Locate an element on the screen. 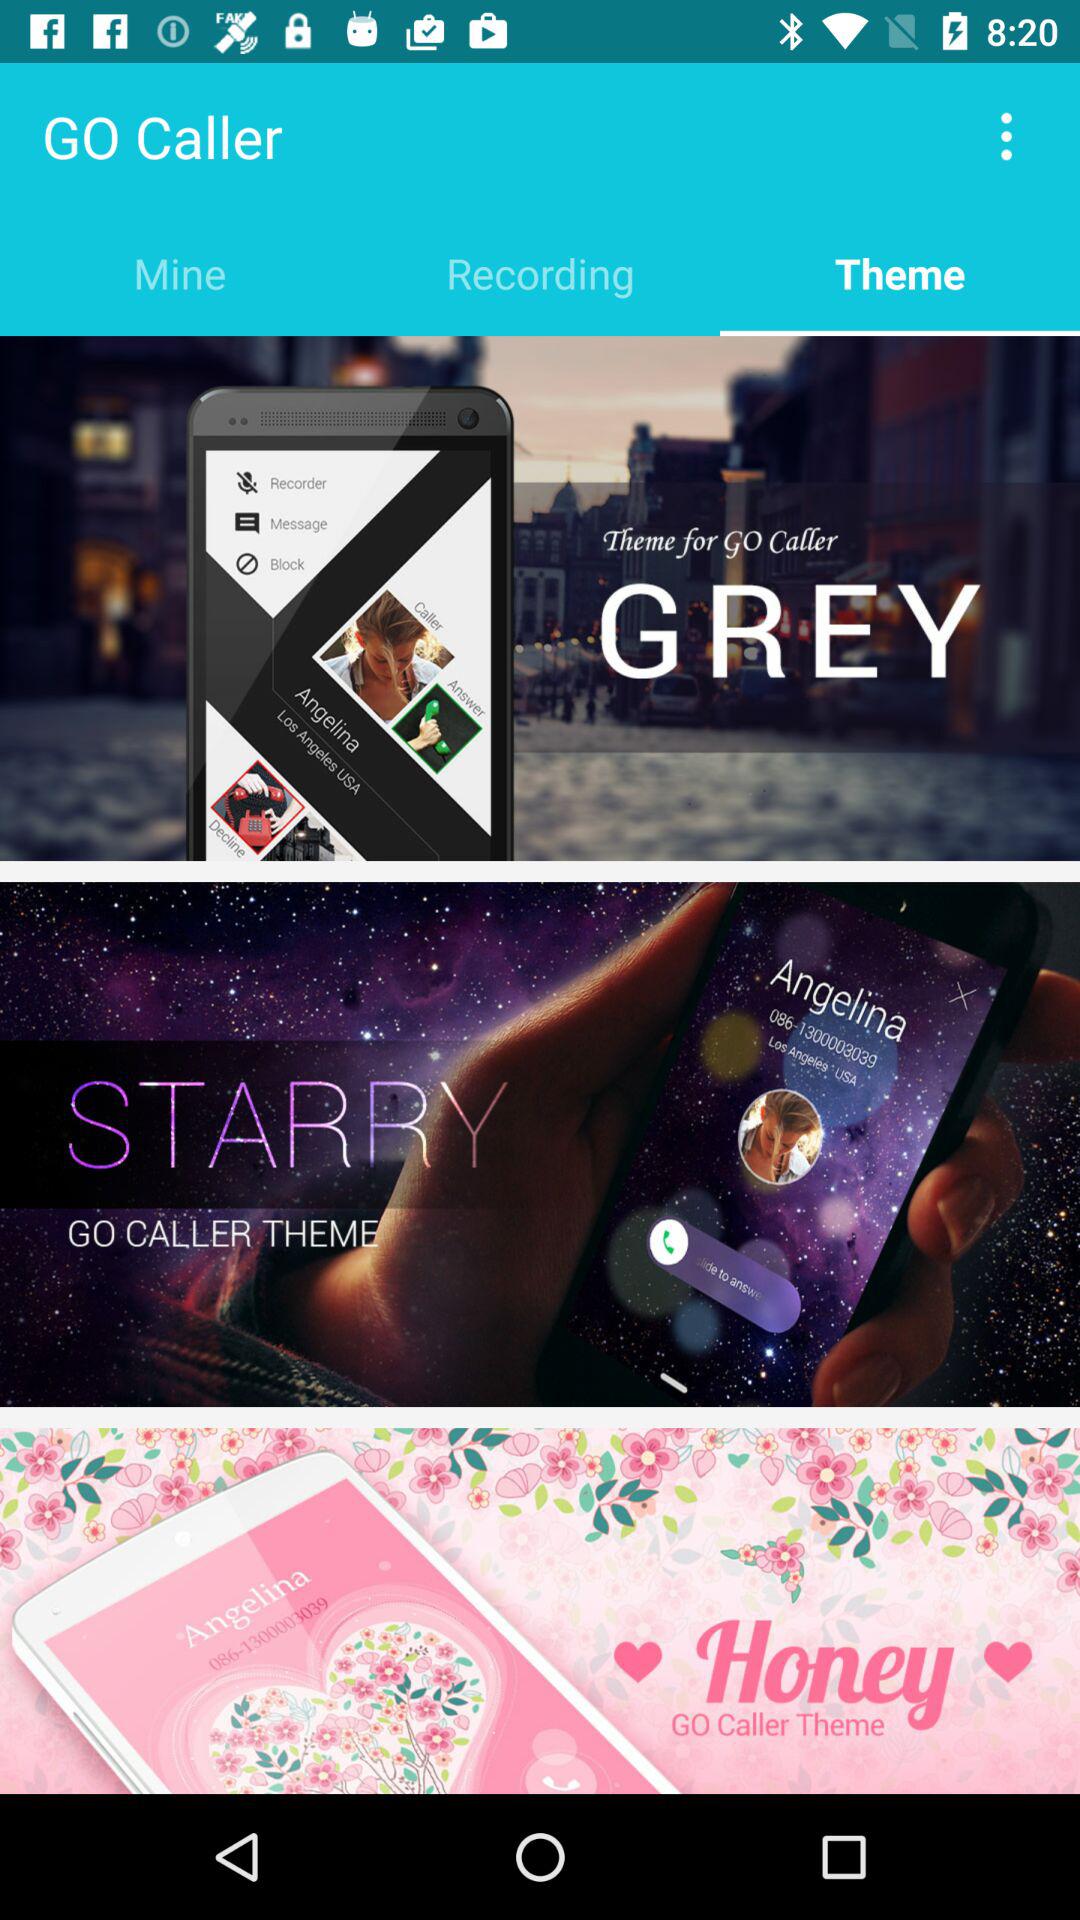  choose the item next to the mine icon is located at coordinates (540, 272).